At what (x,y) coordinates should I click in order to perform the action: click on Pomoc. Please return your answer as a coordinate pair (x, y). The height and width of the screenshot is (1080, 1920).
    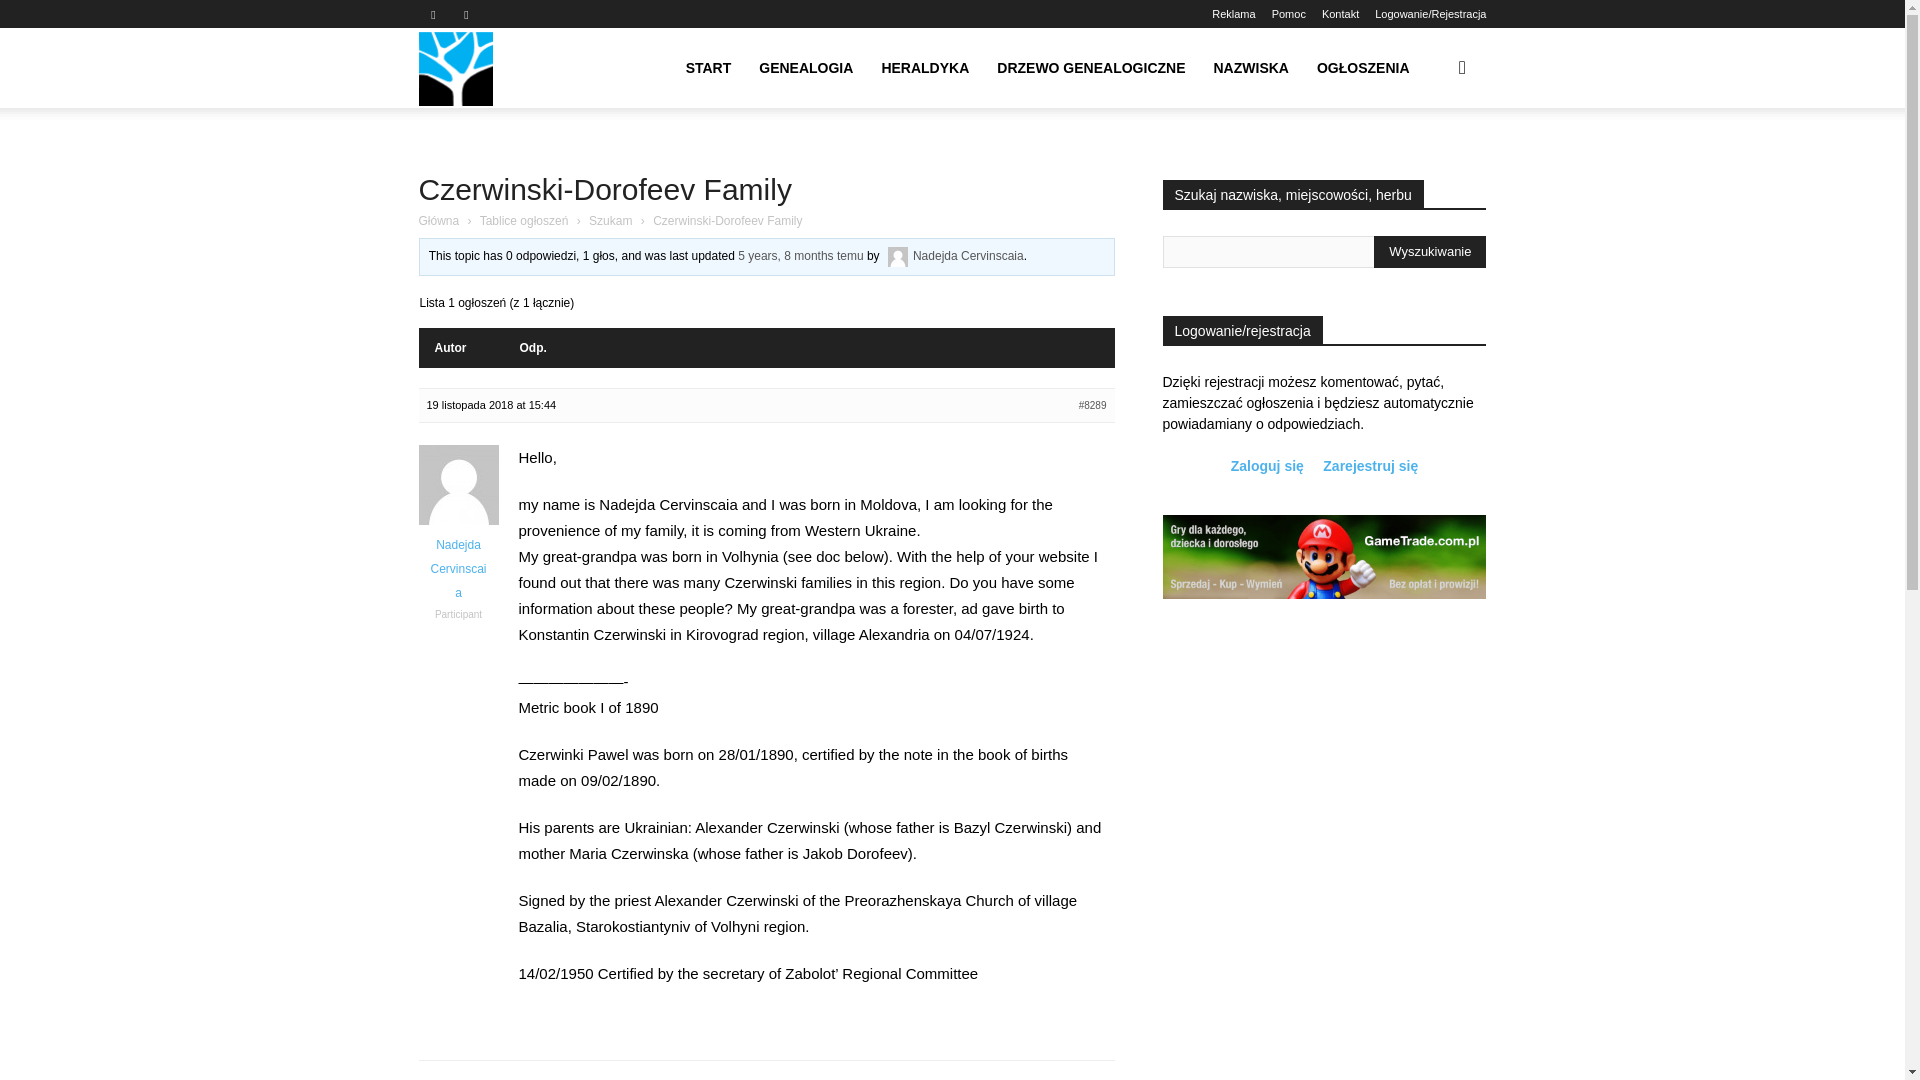
    Looking at the image, I should click on (1288, 14).